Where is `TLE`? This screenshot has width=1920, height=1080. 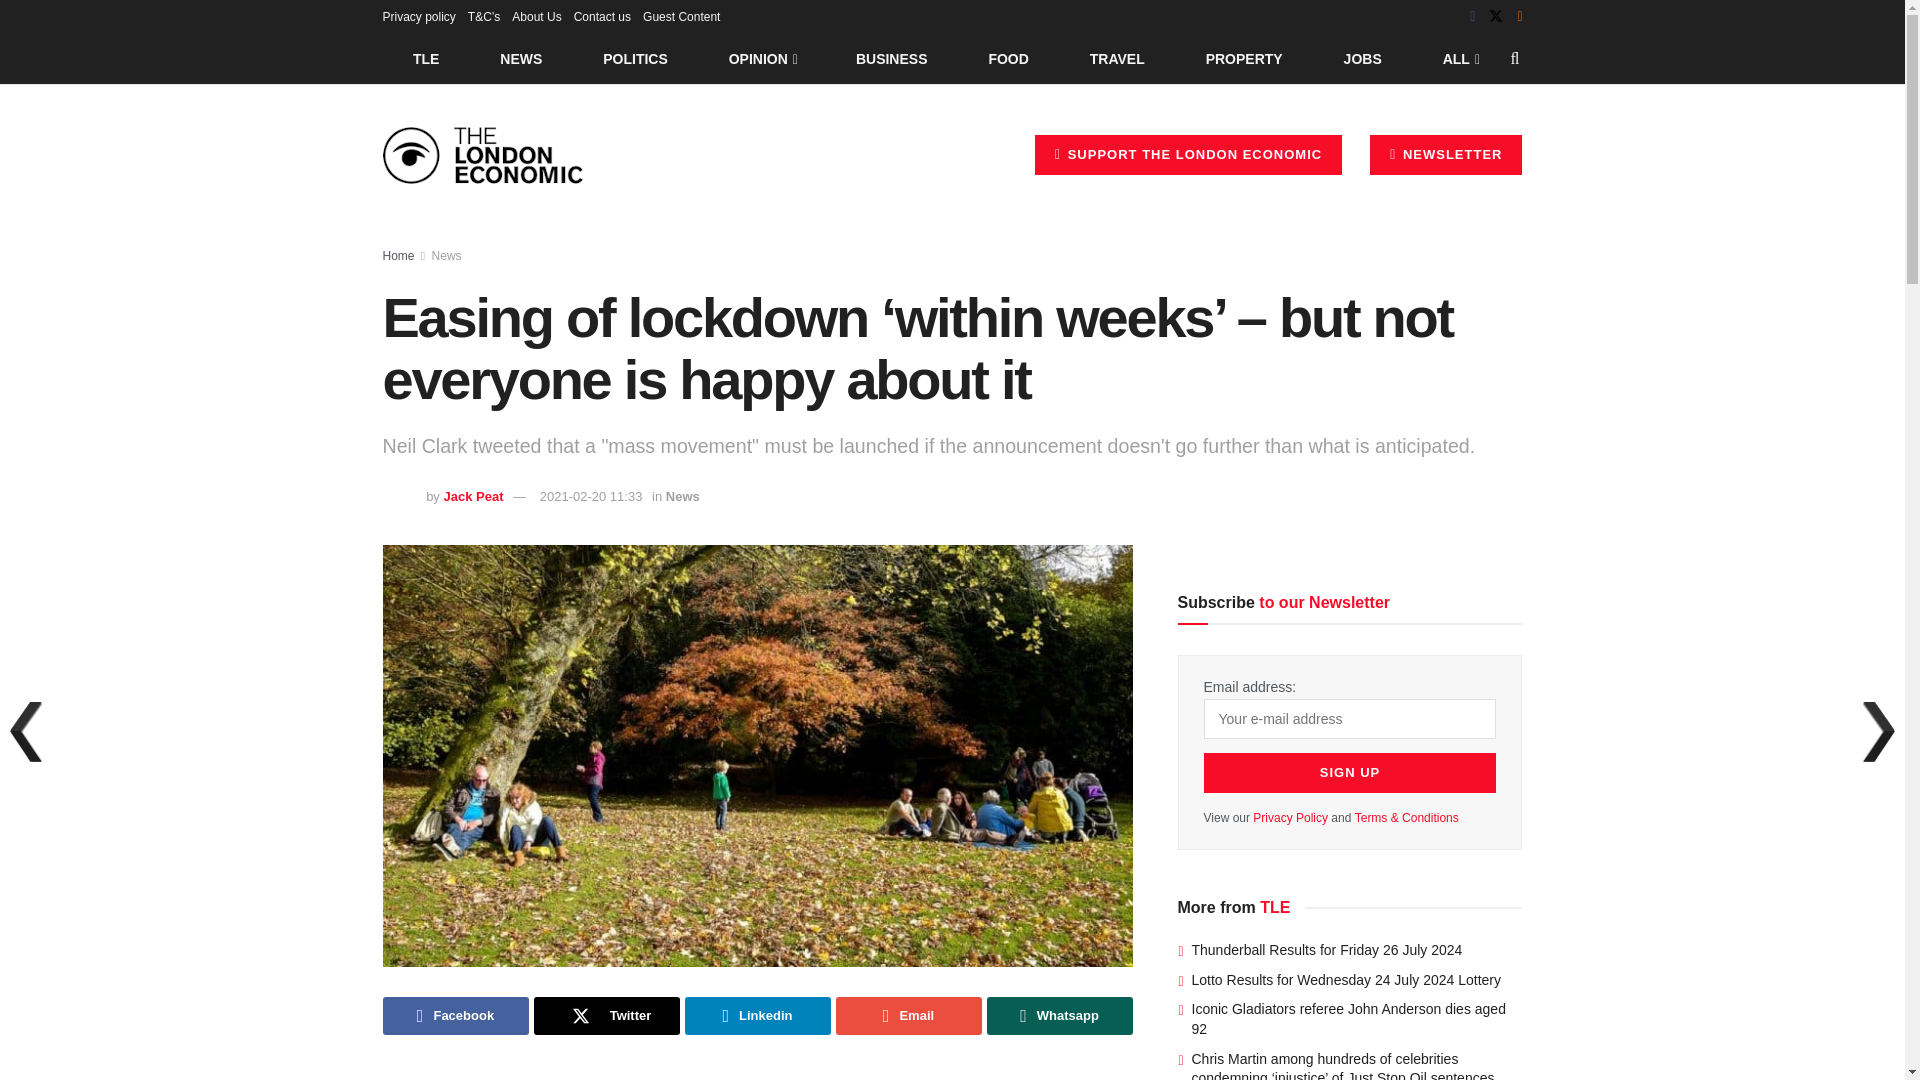 TLE is located at coordinates (425, 58).